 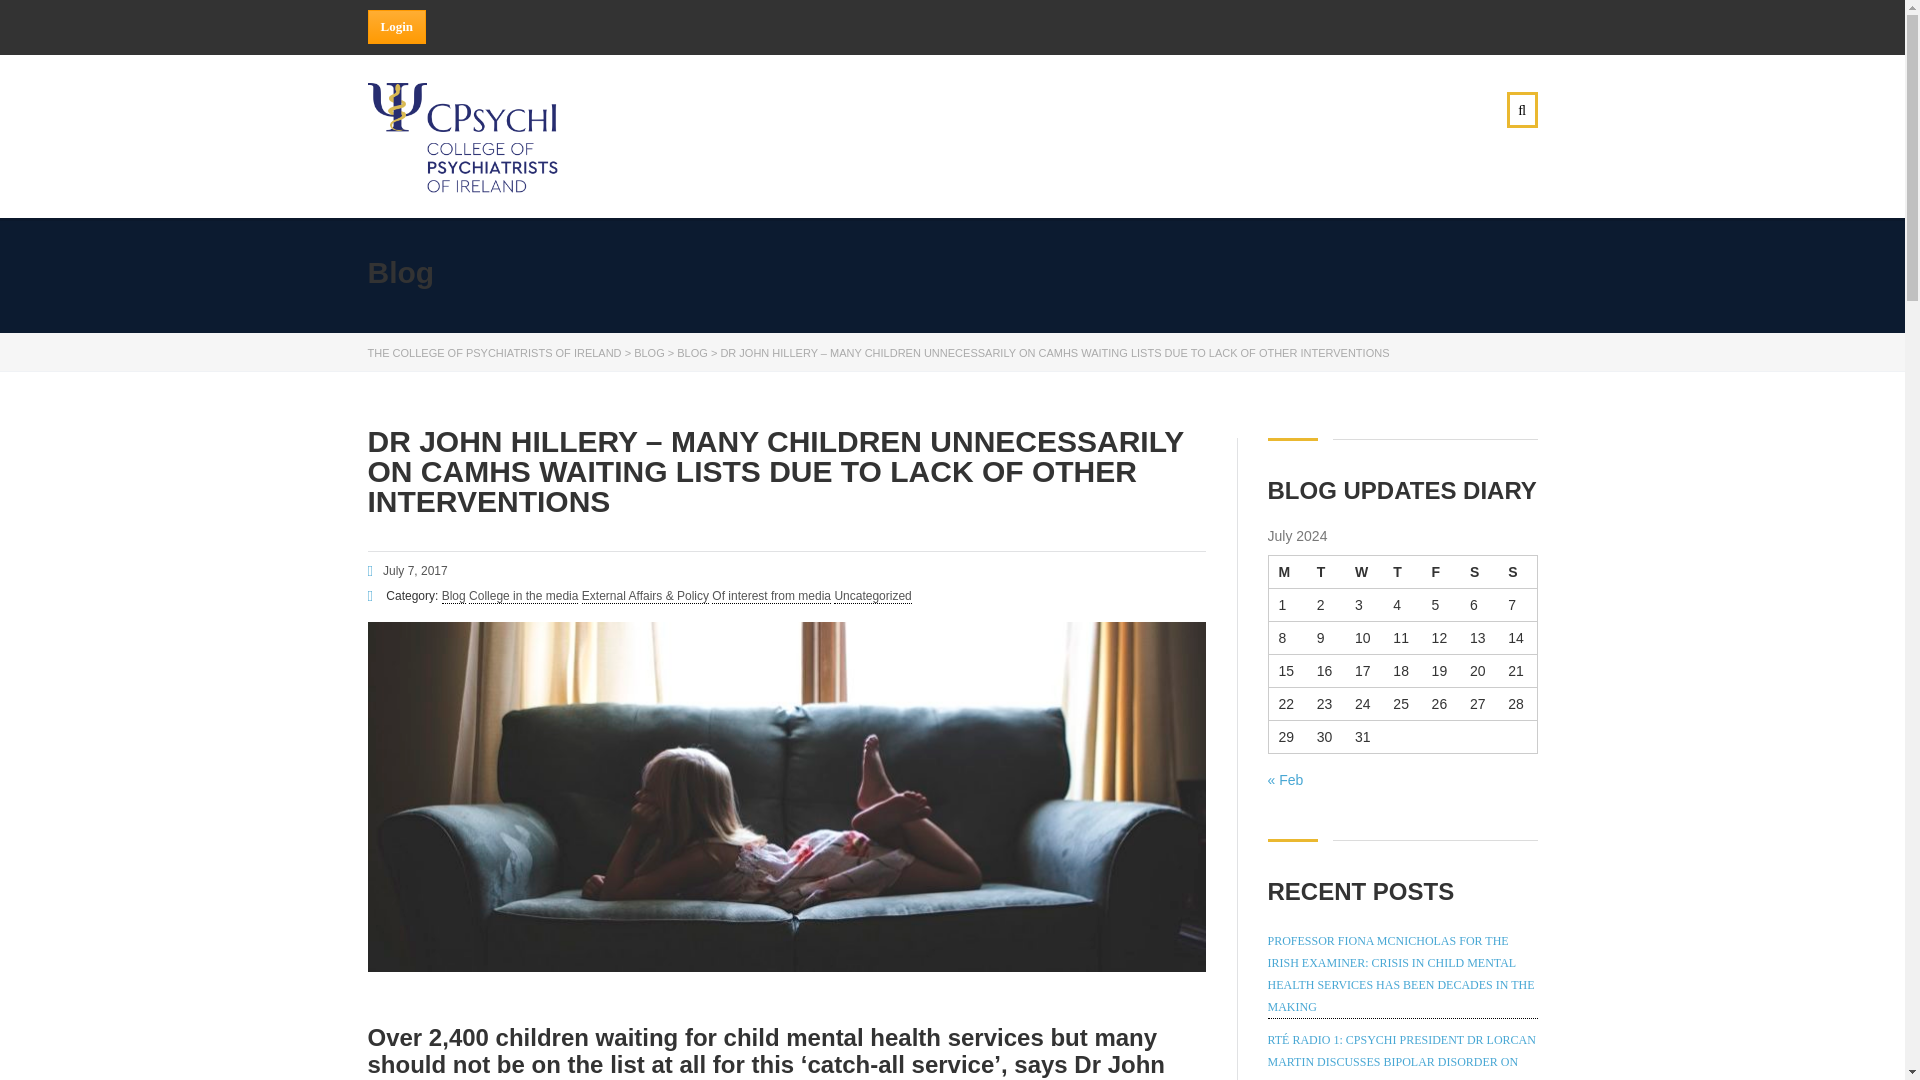 I want to click on Saturday, so click(x=1478, y=571).